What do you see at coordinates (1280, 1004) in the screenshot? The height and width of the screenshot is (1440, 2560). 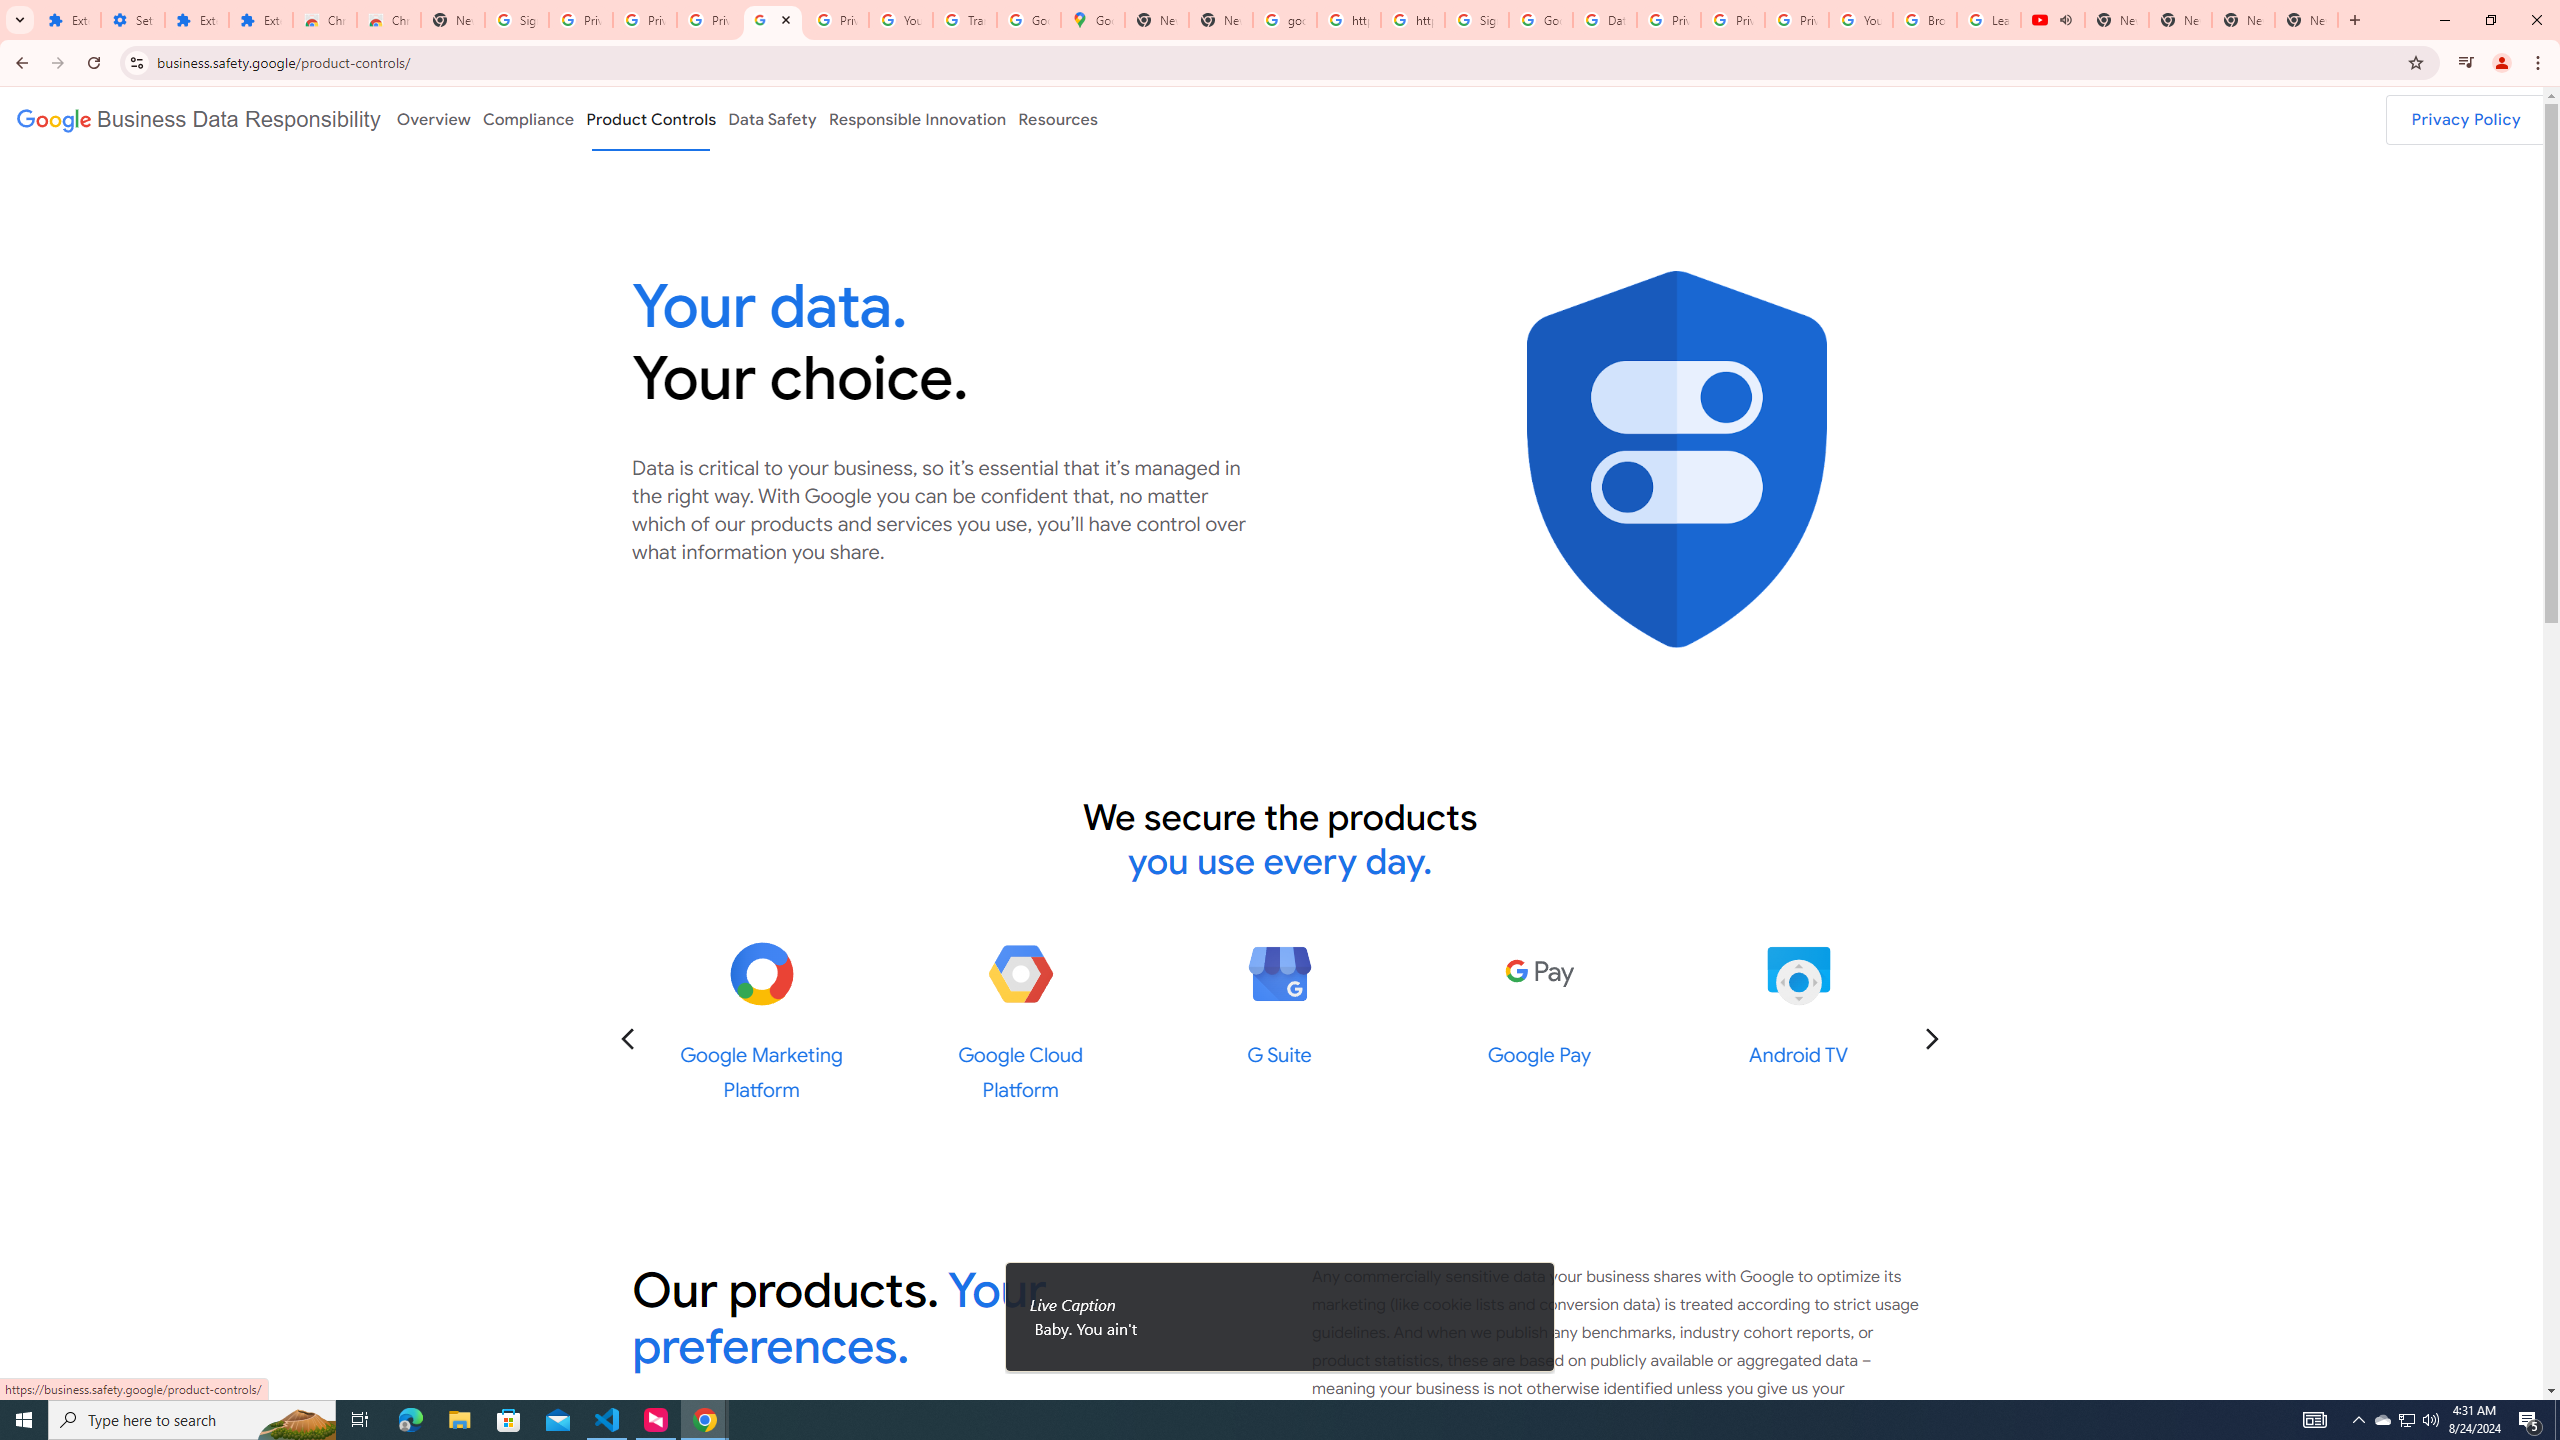 I see `G Suite G Suite` at bounding box center [1280, 1004].